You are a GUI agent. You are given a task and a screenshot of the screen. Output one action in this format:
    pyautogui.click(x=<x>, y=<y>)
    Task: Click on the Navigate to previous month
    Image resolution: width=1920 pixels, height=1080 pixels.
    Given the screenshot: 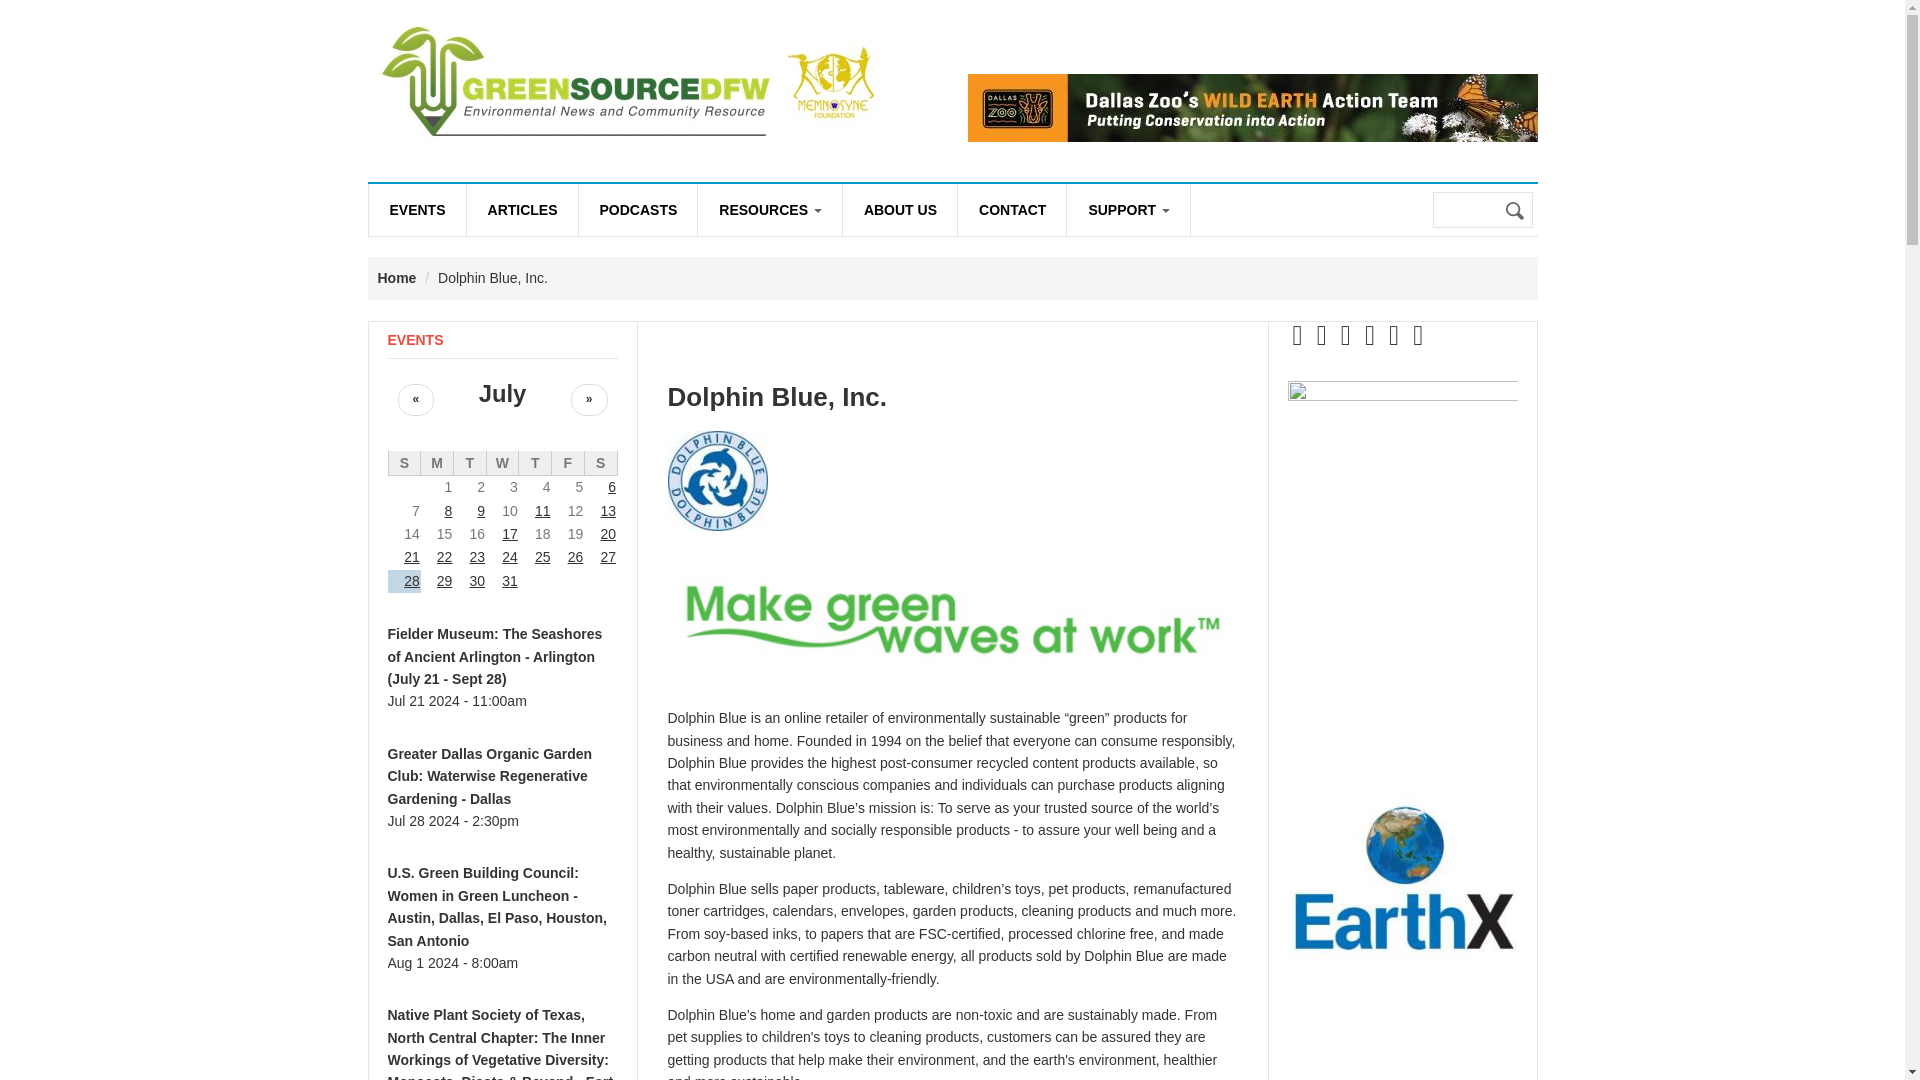 What is the action you would take?
    pyautogui.click(x=416, y=399)
    